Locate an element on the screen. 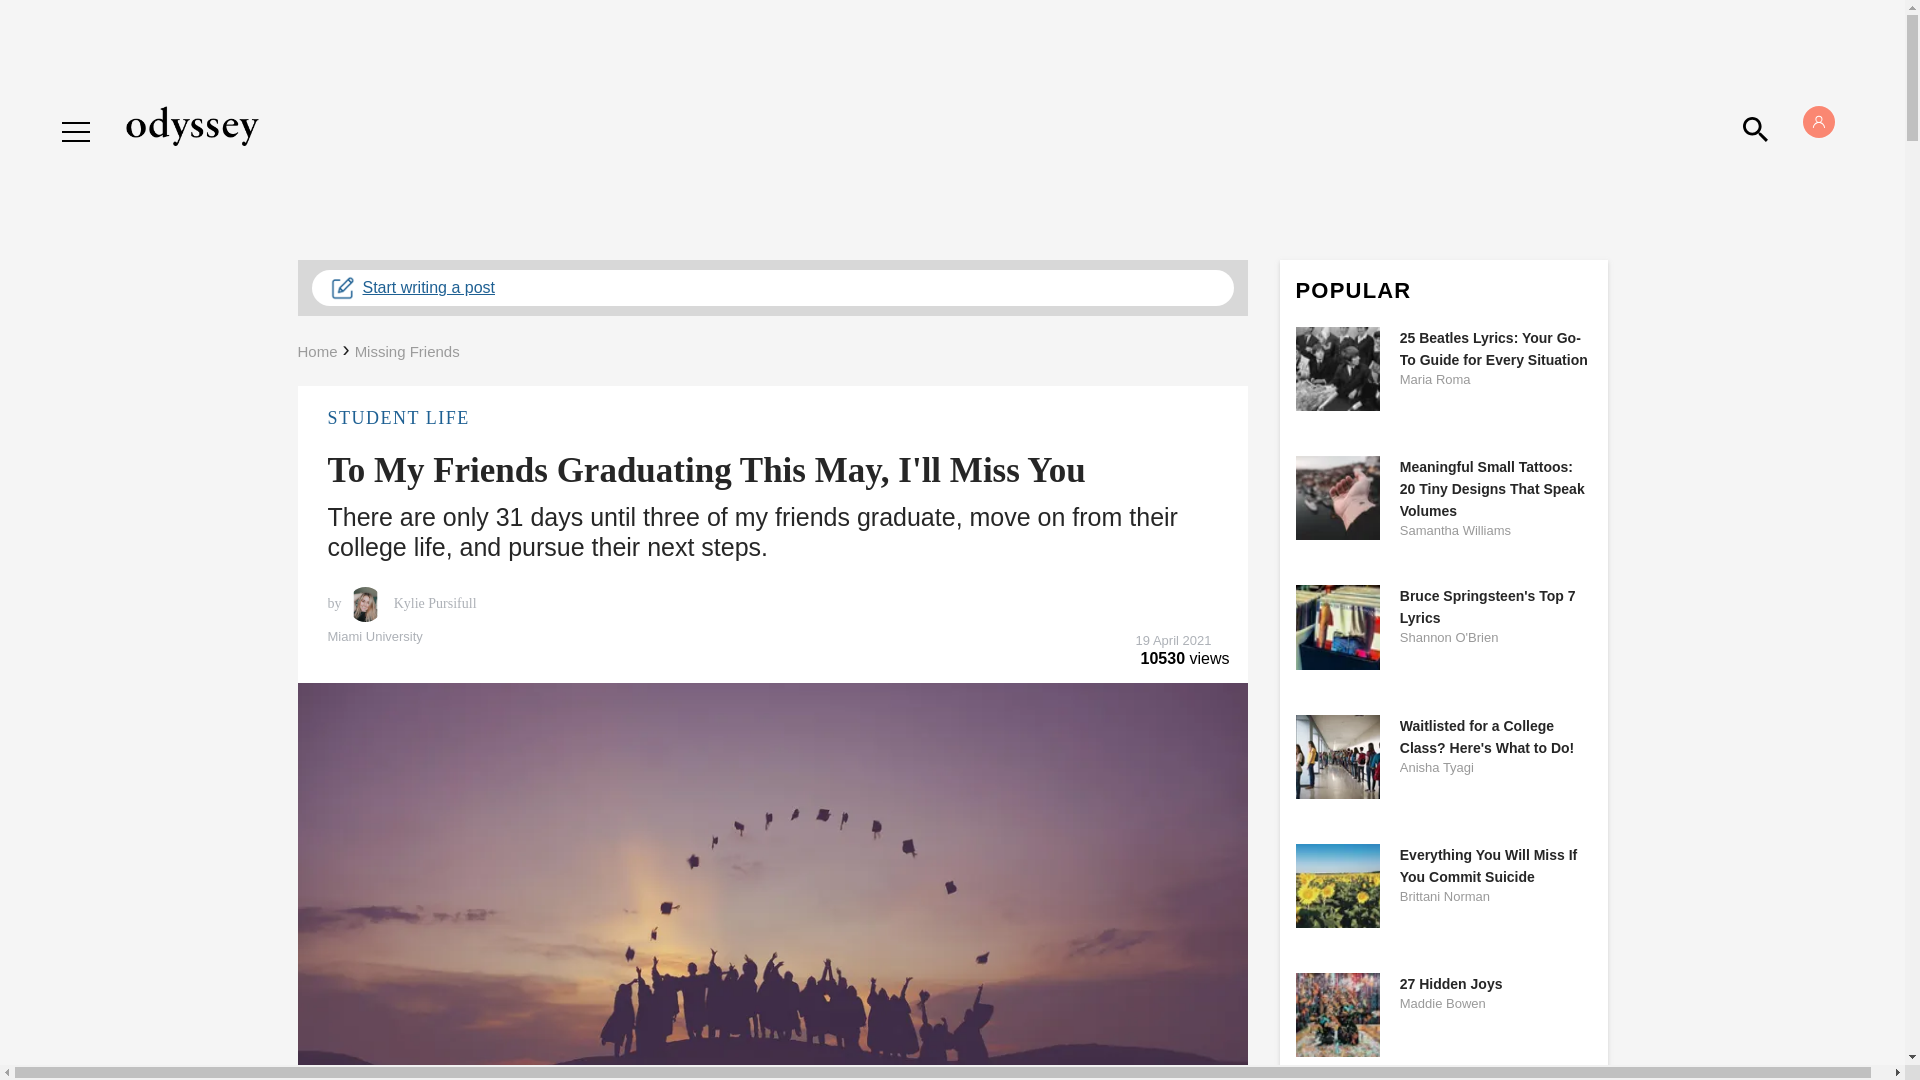 Image resolution: width=1920 pixels, height=1080 pixels. Home is located at coordinates (317, 351).